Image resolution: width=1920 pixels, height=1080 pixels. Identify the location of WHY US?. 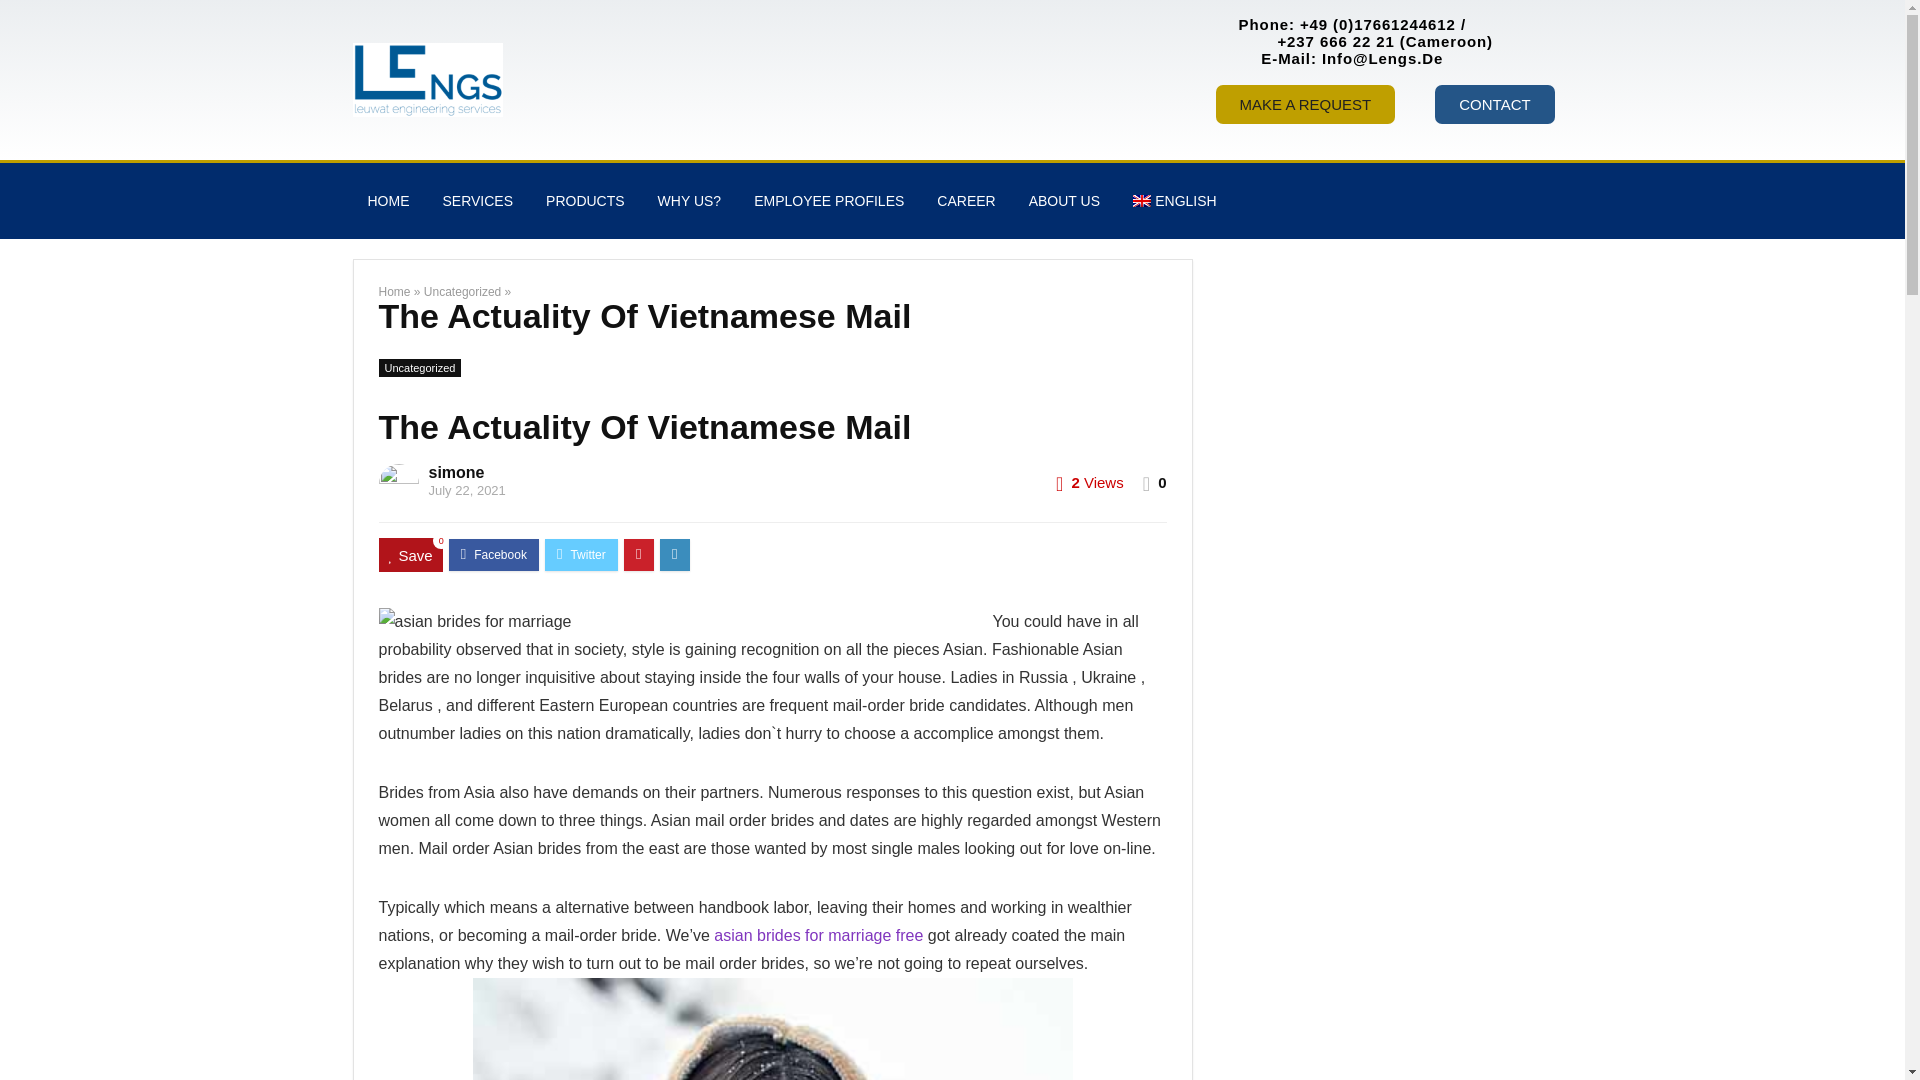
(690, 200).